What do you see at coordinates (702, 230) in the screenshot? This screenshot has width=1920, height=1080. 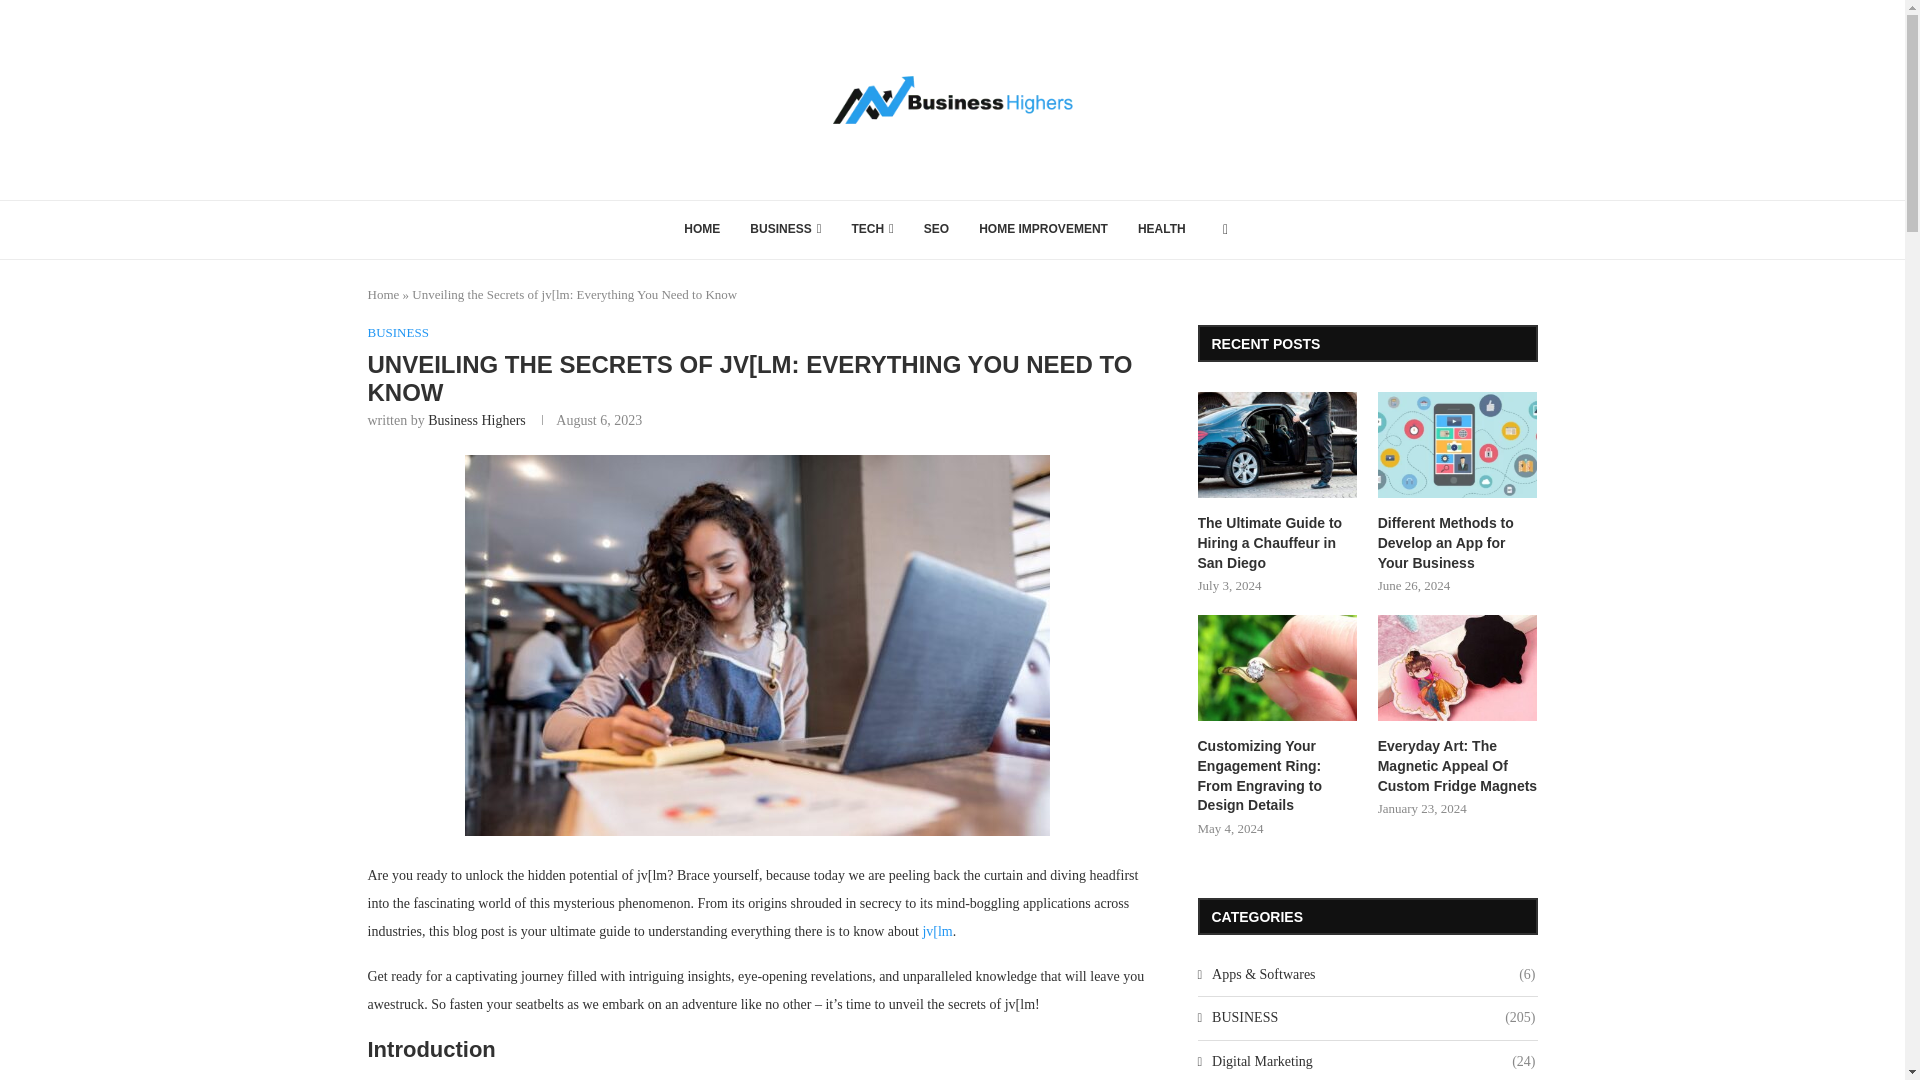 I see `HOME` at bounding box center [702, 230].